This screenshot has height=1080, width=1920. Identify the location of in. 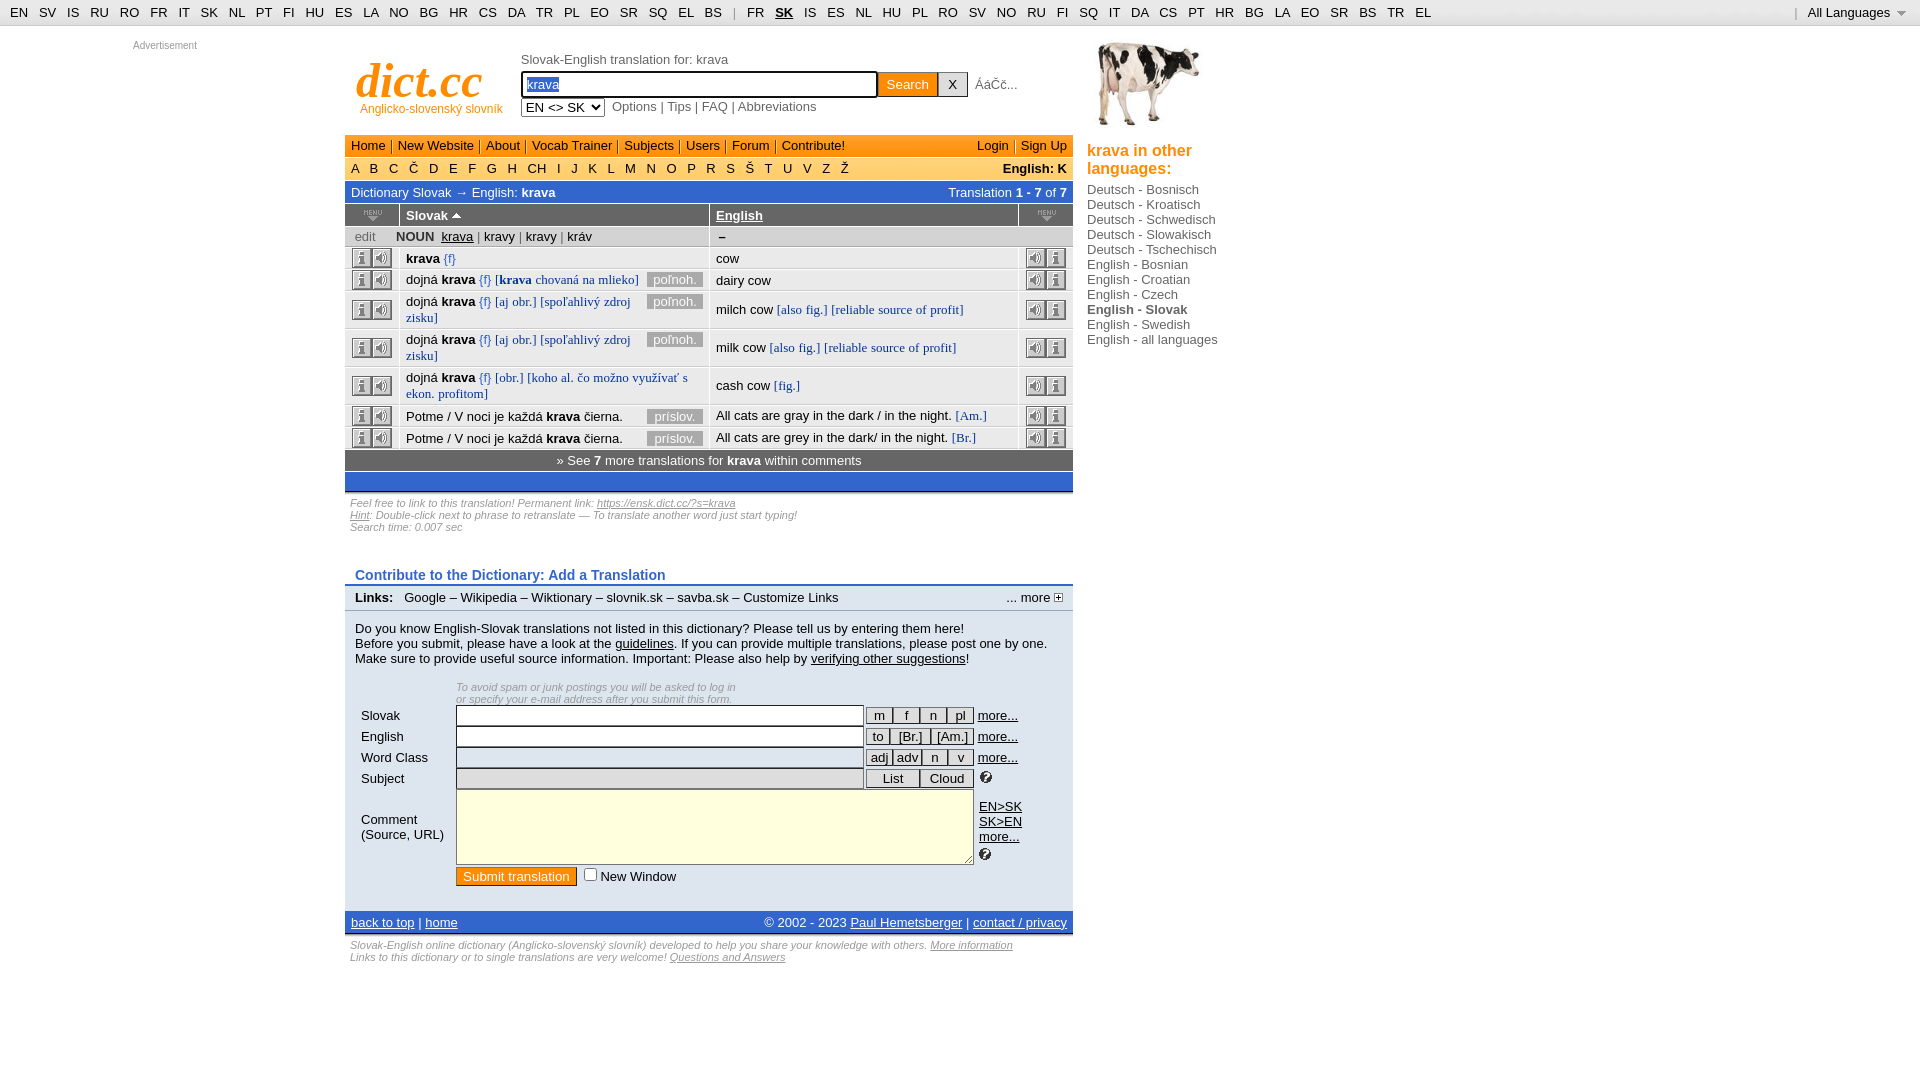
(818, 438).